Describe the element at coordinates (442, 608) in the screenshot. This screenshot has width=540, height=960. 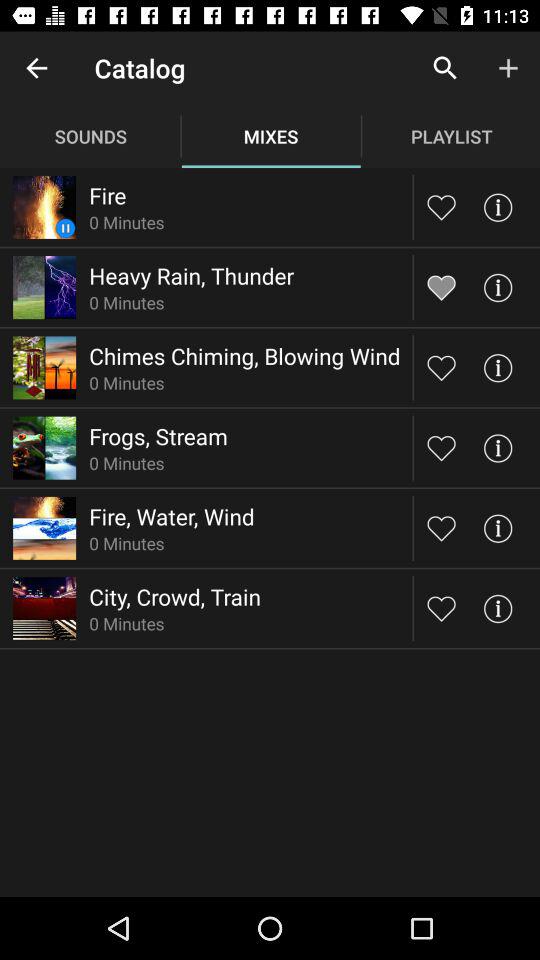
I see `love music mix` at that location.